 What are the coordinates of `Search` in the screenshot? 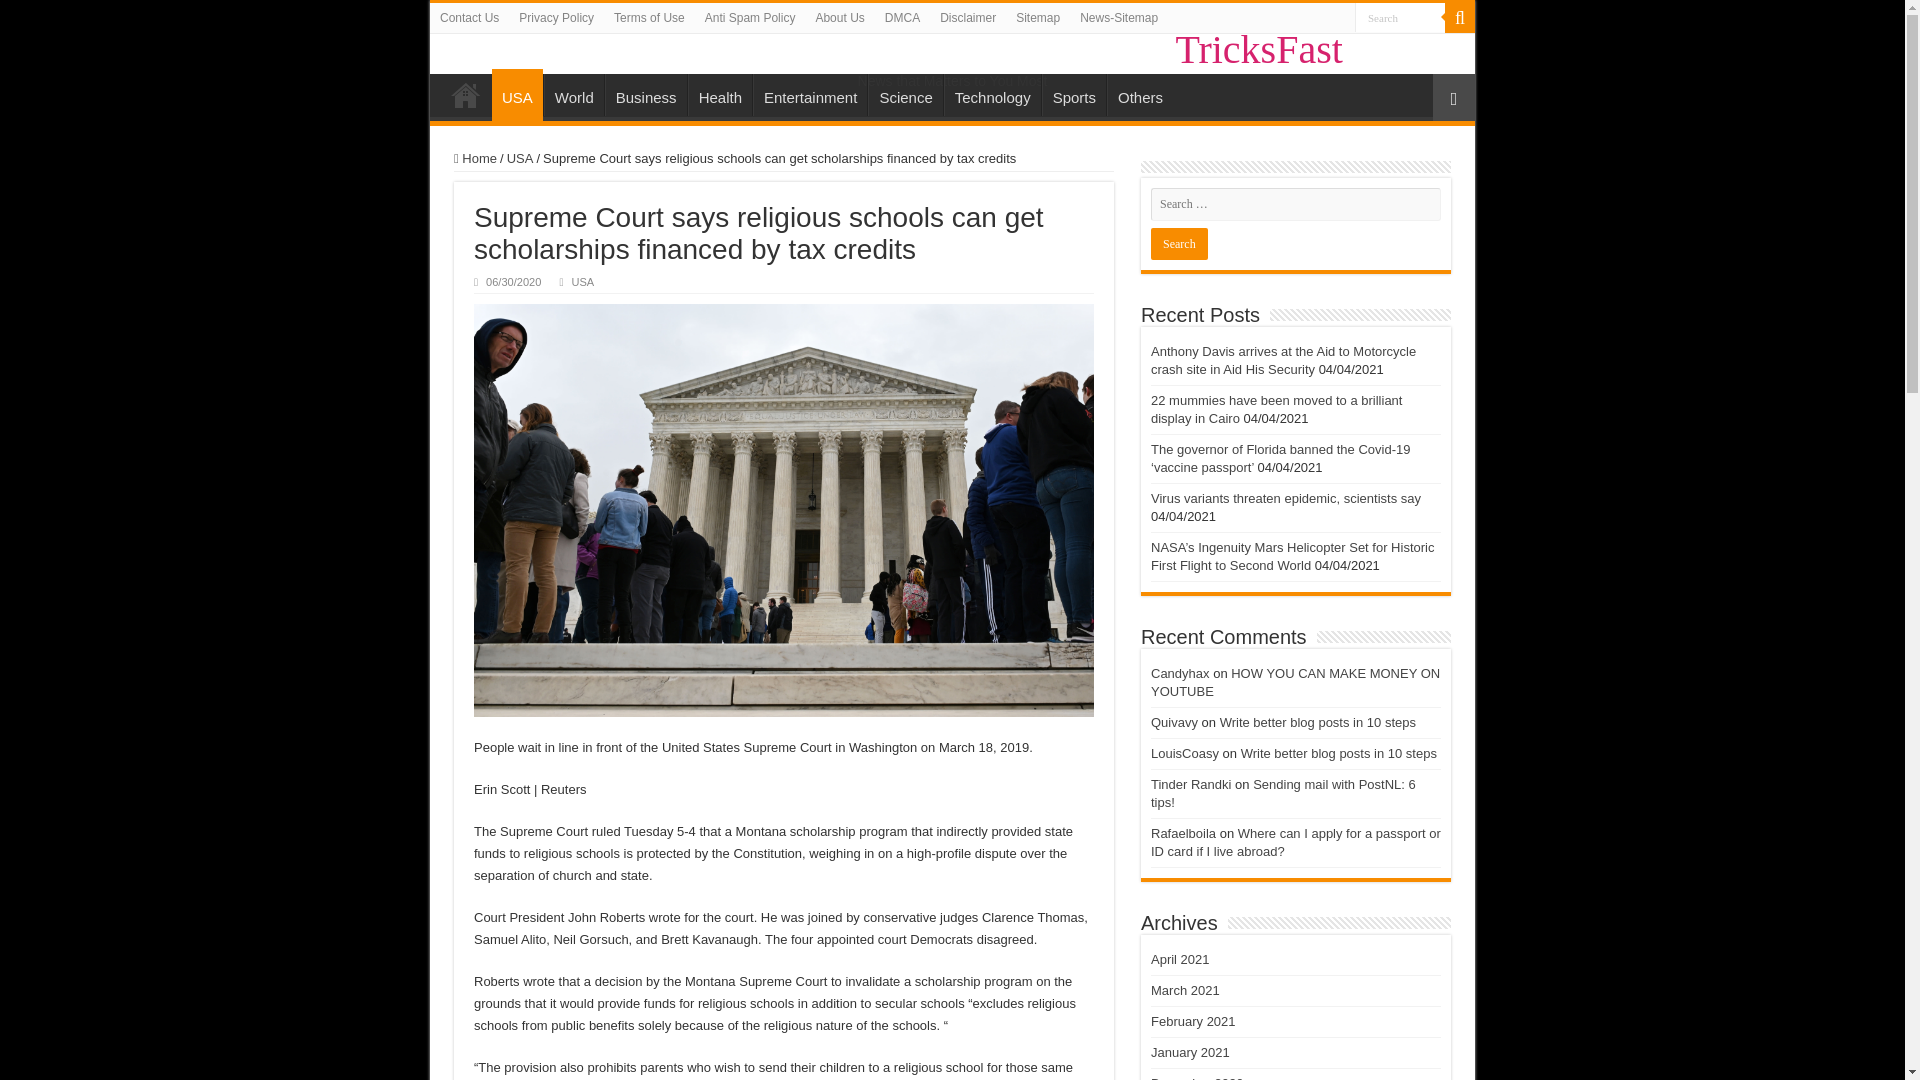 It's located at (1460, 18).